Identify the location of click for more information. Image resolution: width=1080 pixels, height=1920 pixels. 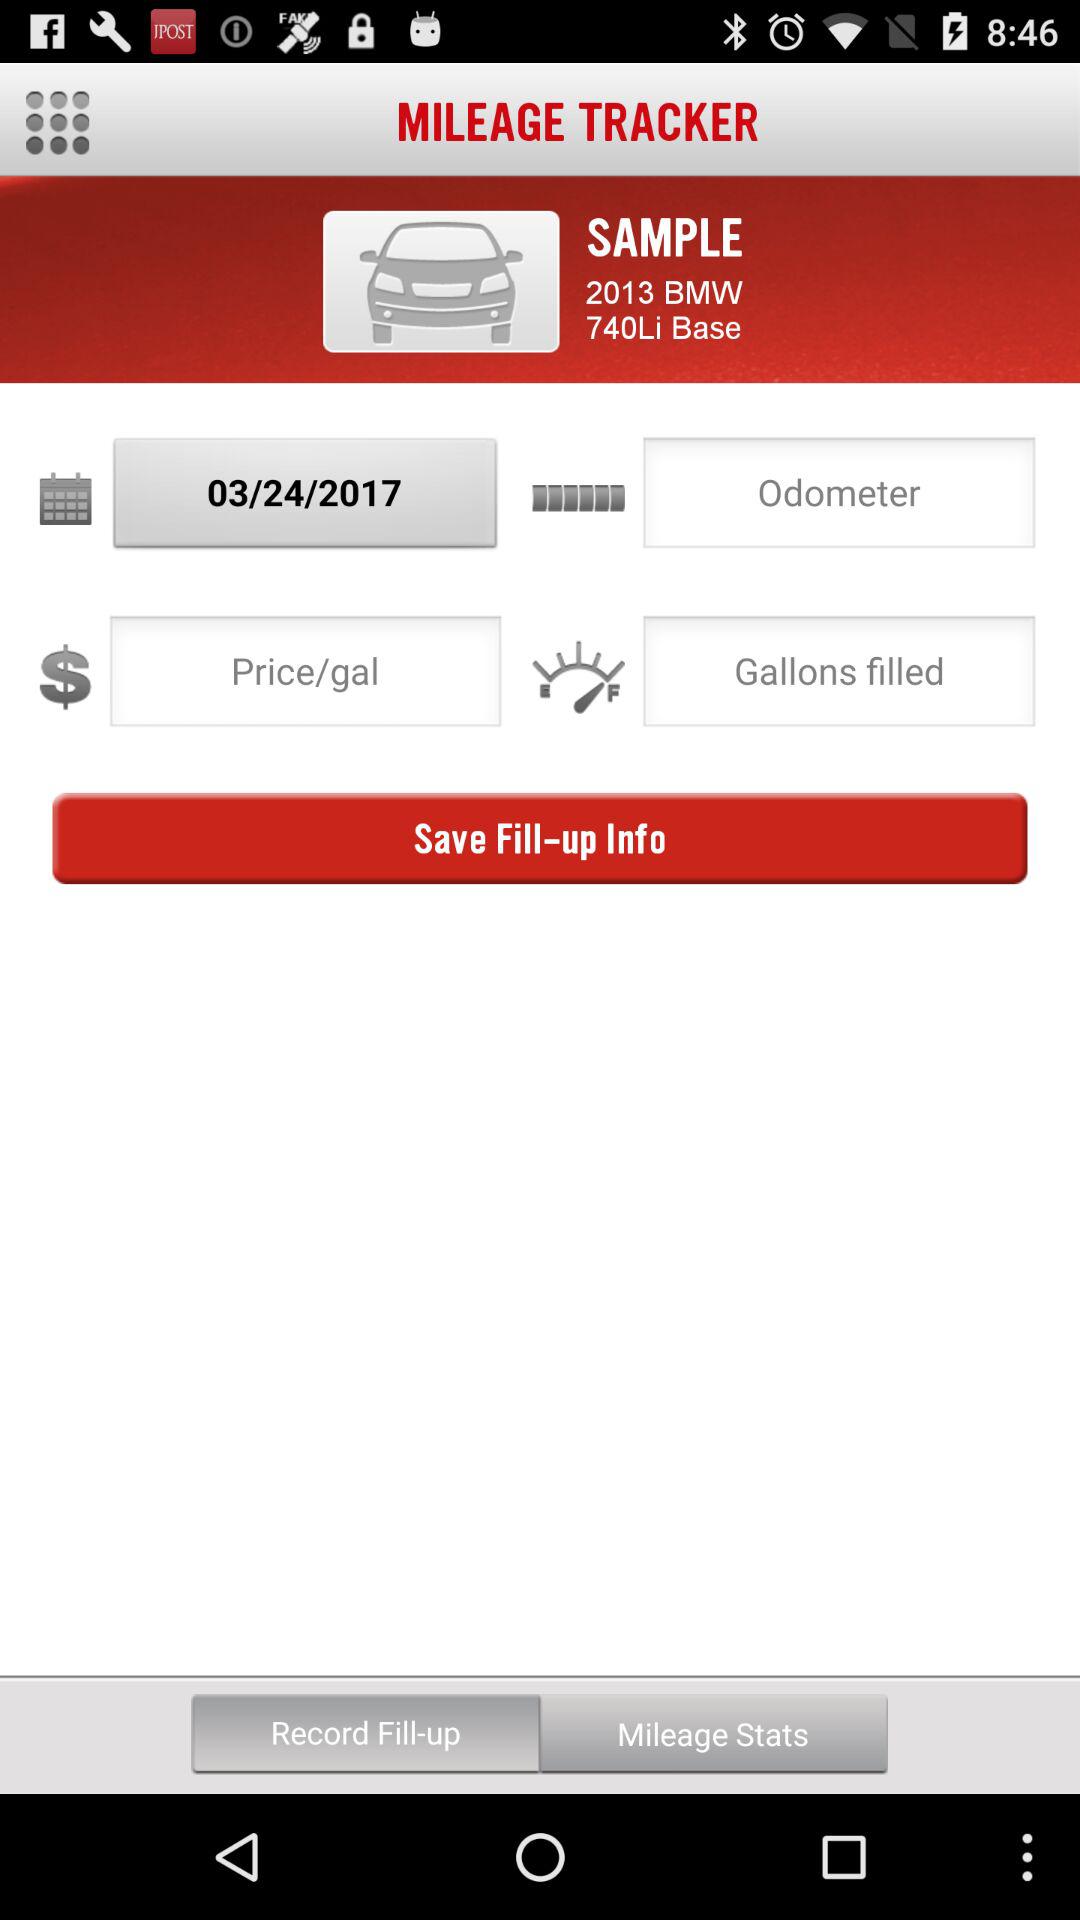
(441, 281).